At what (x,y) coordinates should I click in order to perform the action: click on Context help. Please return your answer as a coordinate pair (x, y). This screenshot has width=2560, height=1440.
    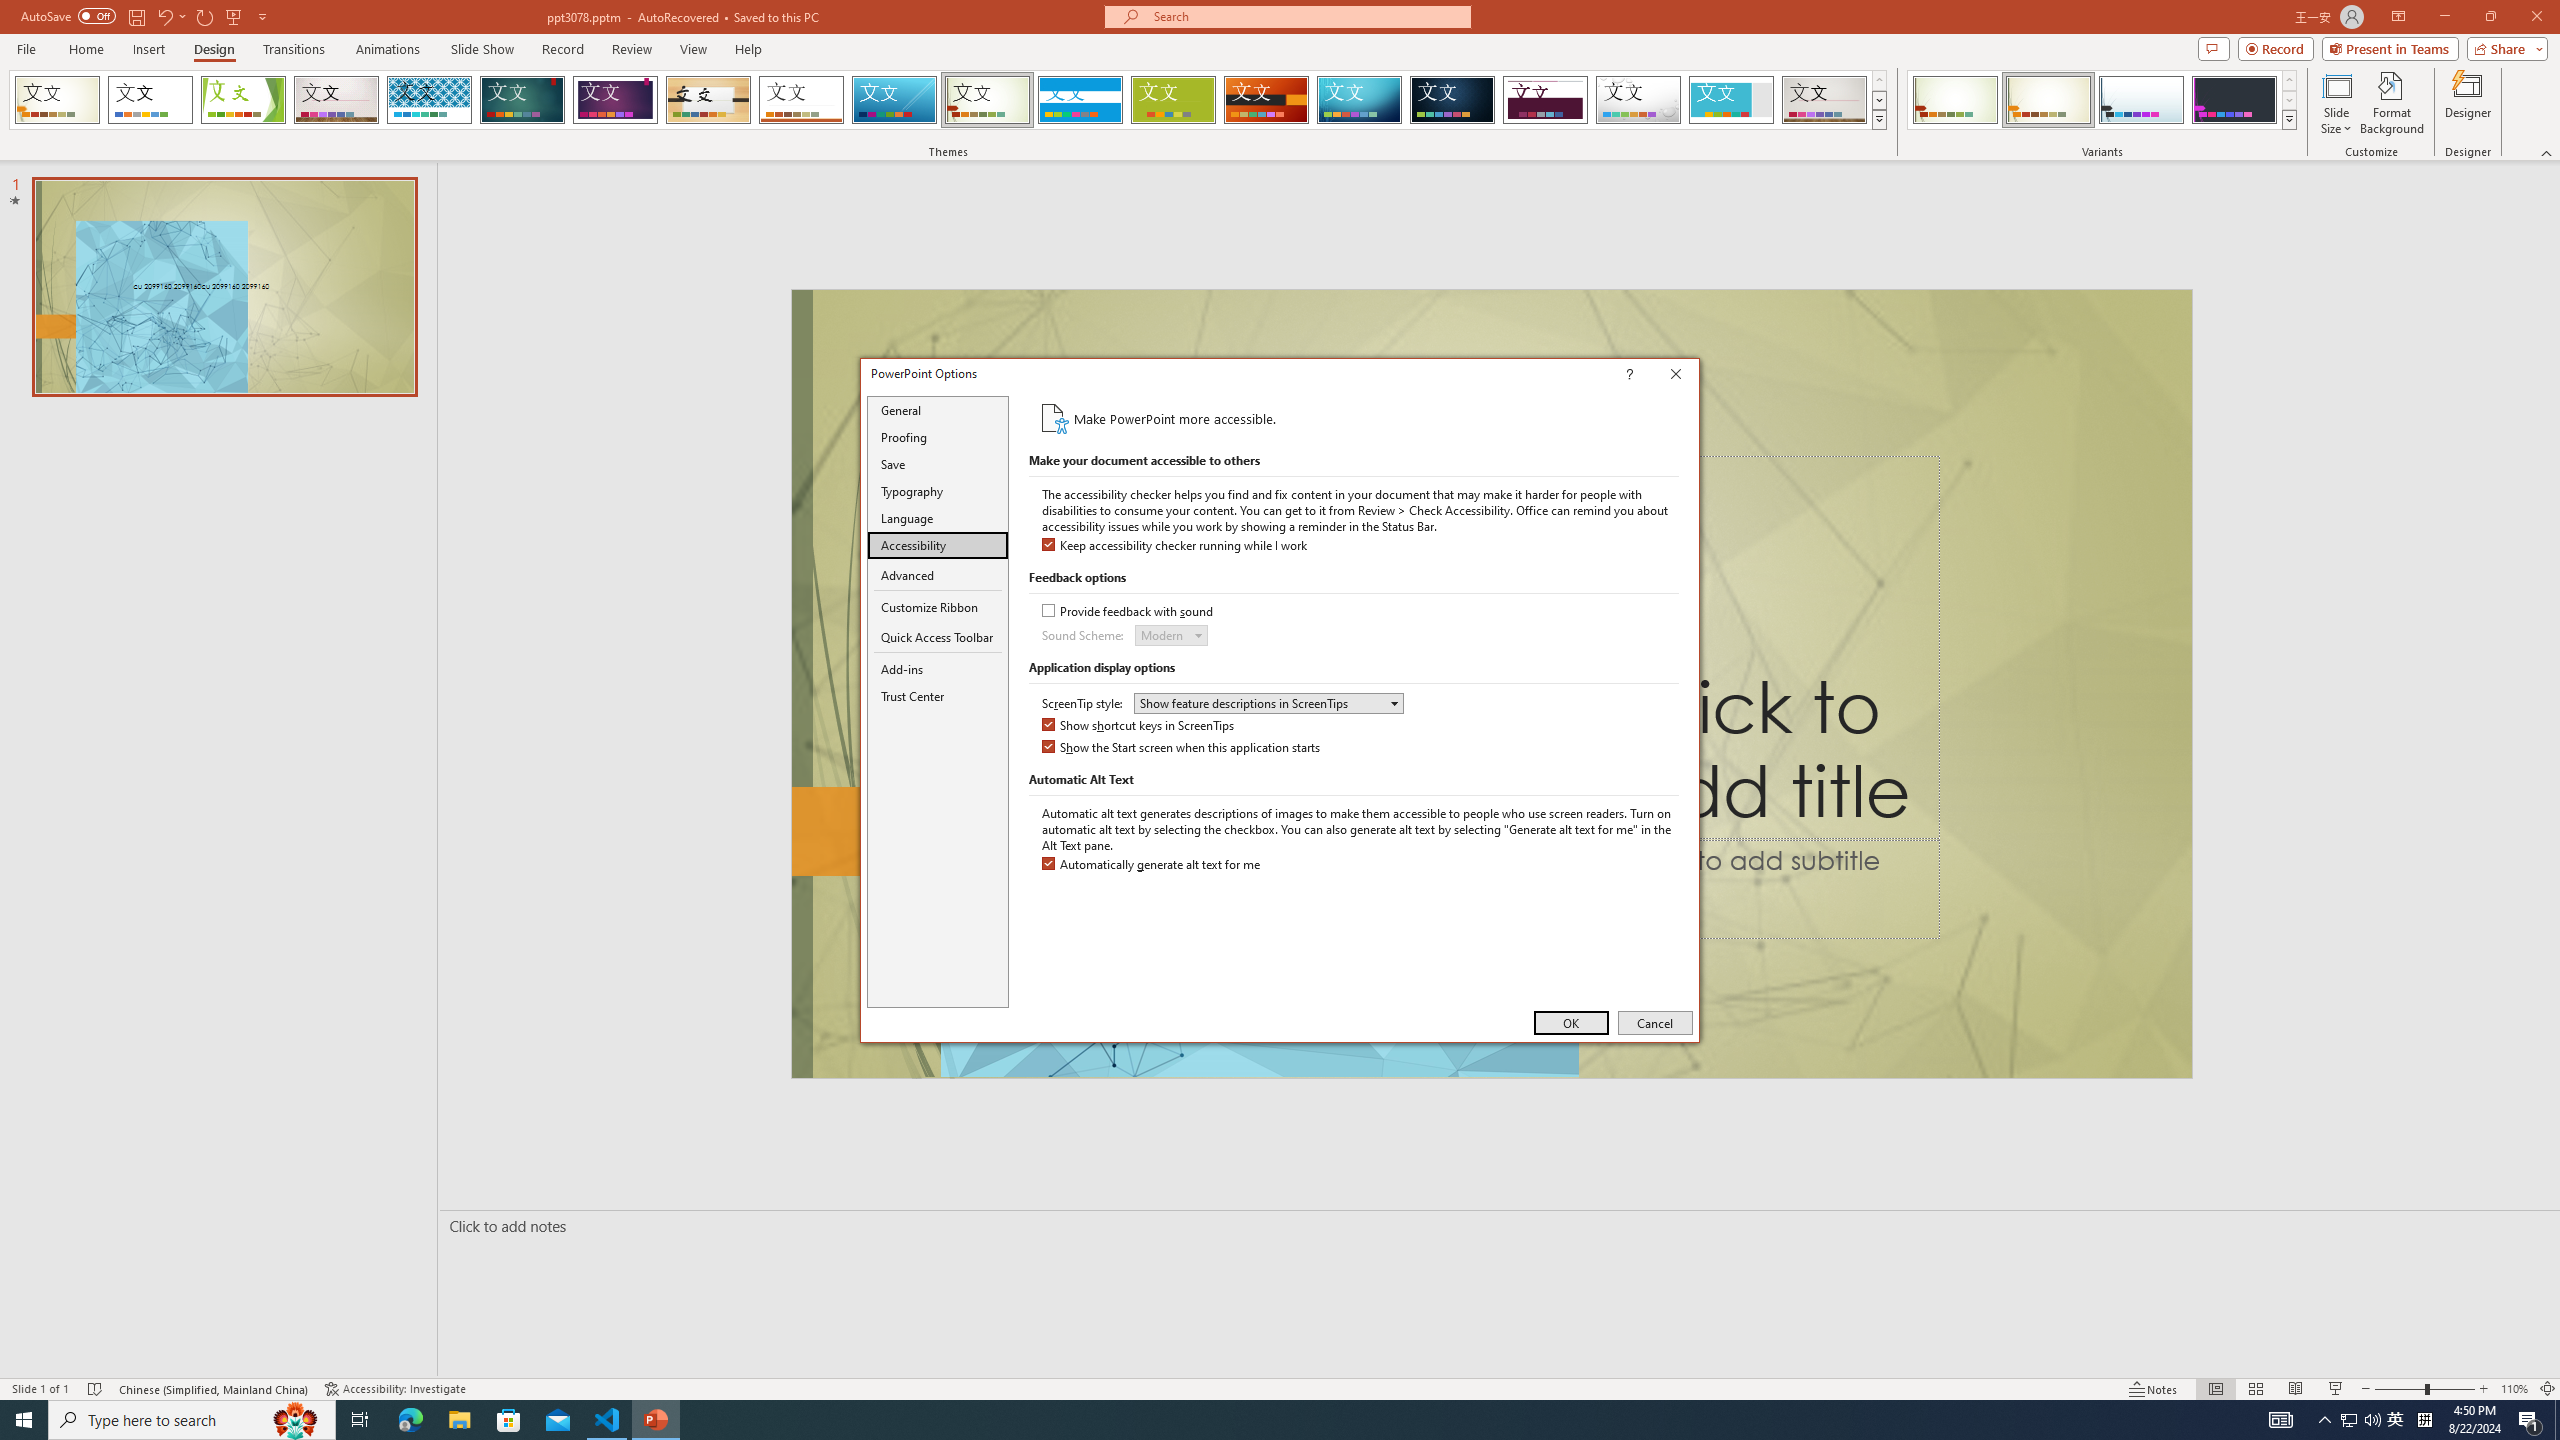
    Looking at the image, I should click on (1658, 376).